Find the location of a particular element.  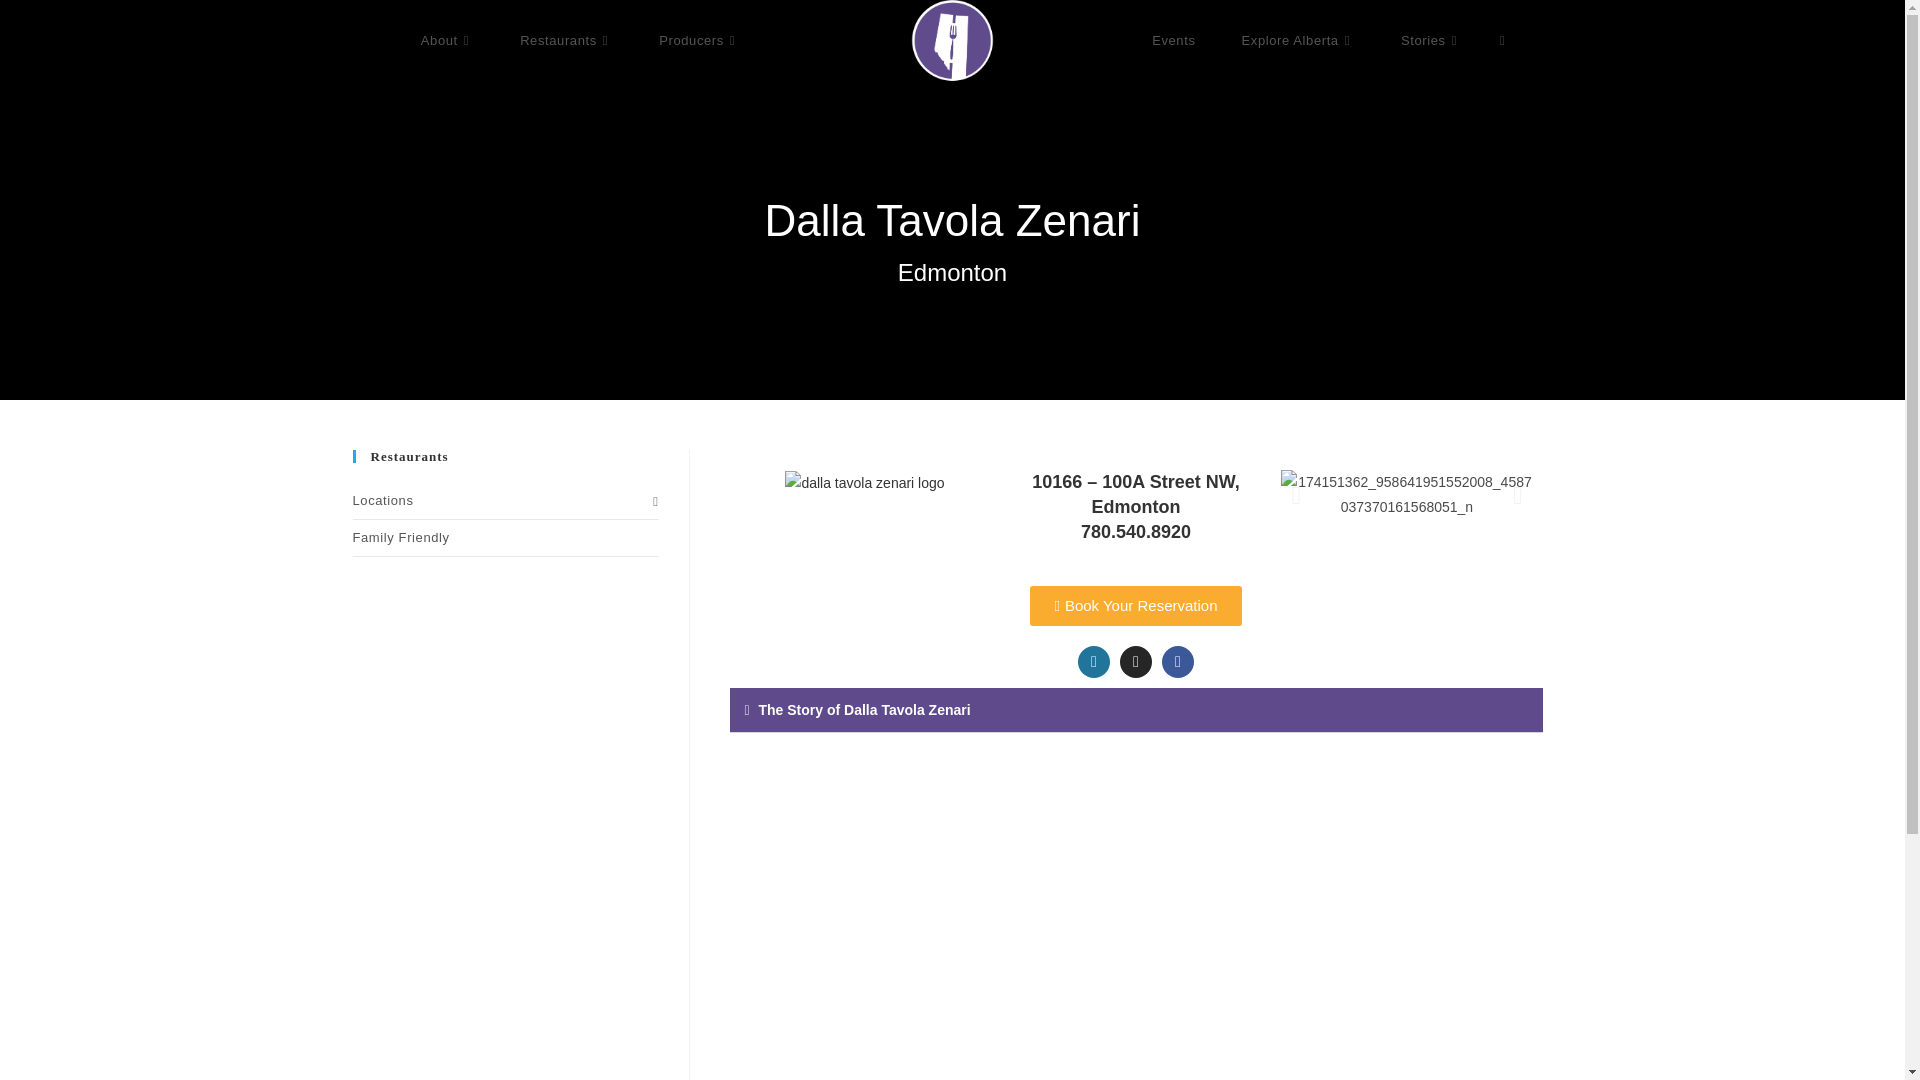

Events is located at coordinates (1172, 40).